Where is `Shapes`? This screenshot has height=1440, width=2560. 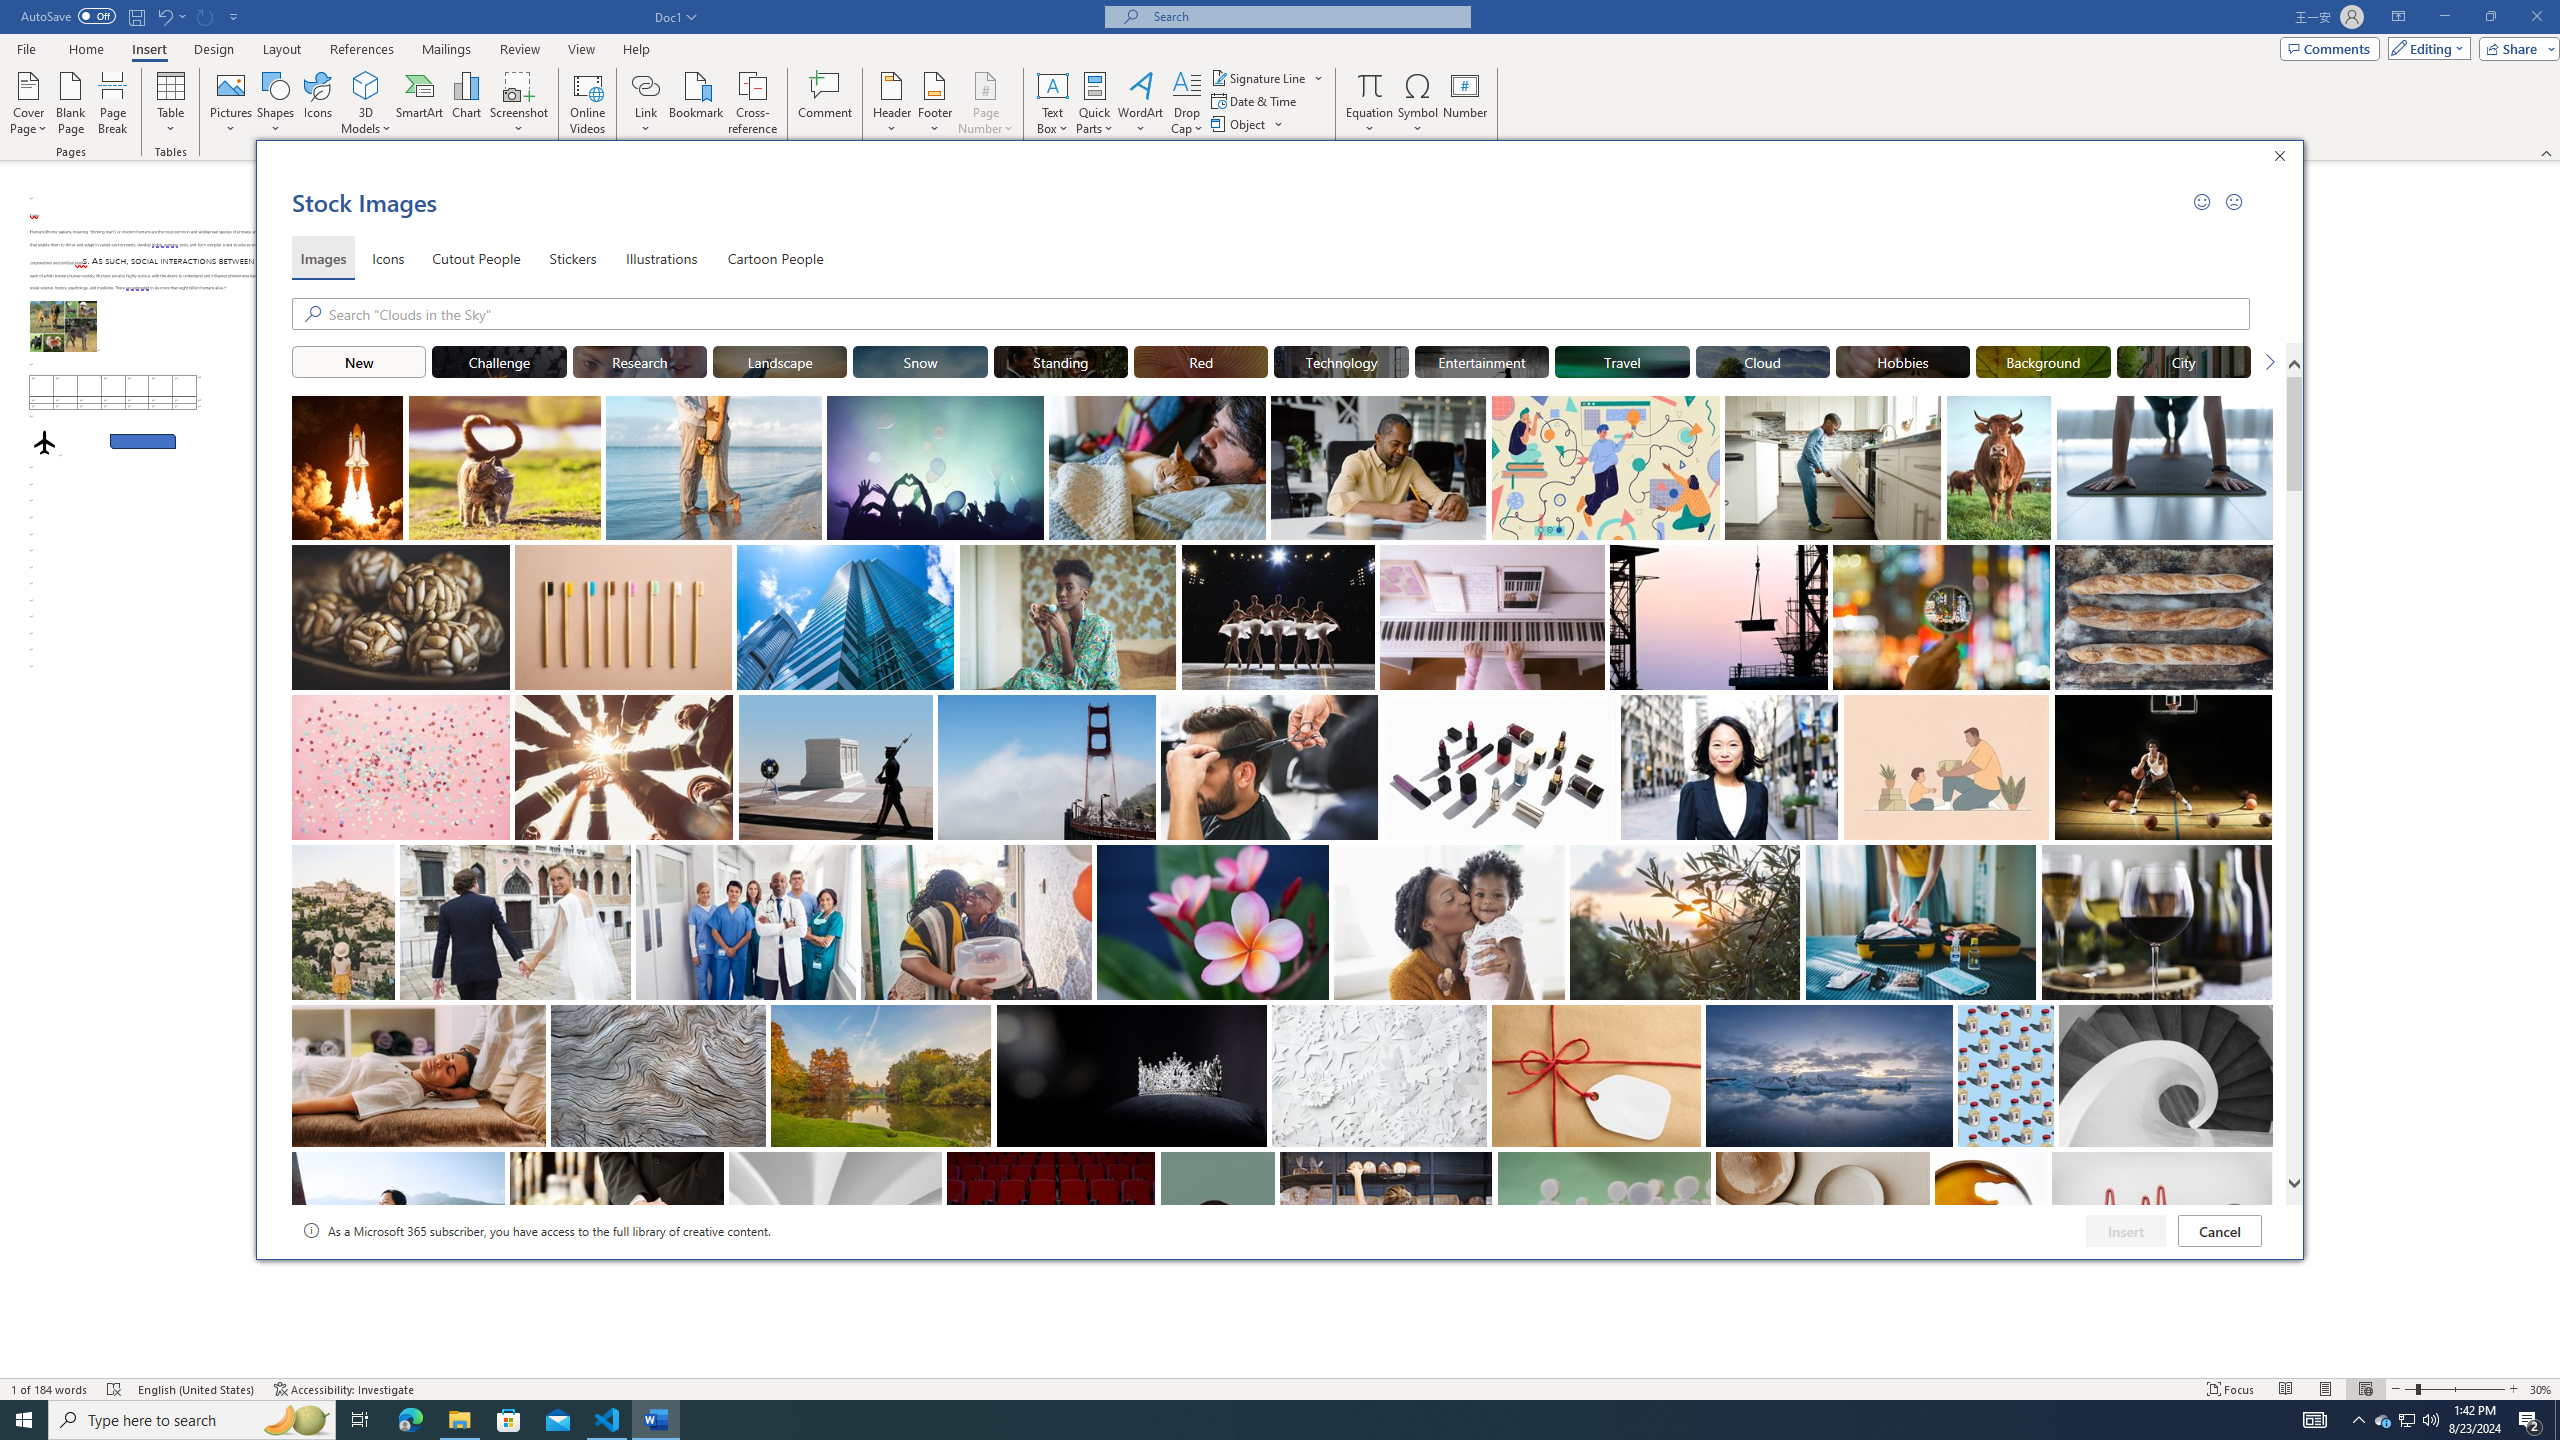
Shapes is located at coordinates (276, 103).